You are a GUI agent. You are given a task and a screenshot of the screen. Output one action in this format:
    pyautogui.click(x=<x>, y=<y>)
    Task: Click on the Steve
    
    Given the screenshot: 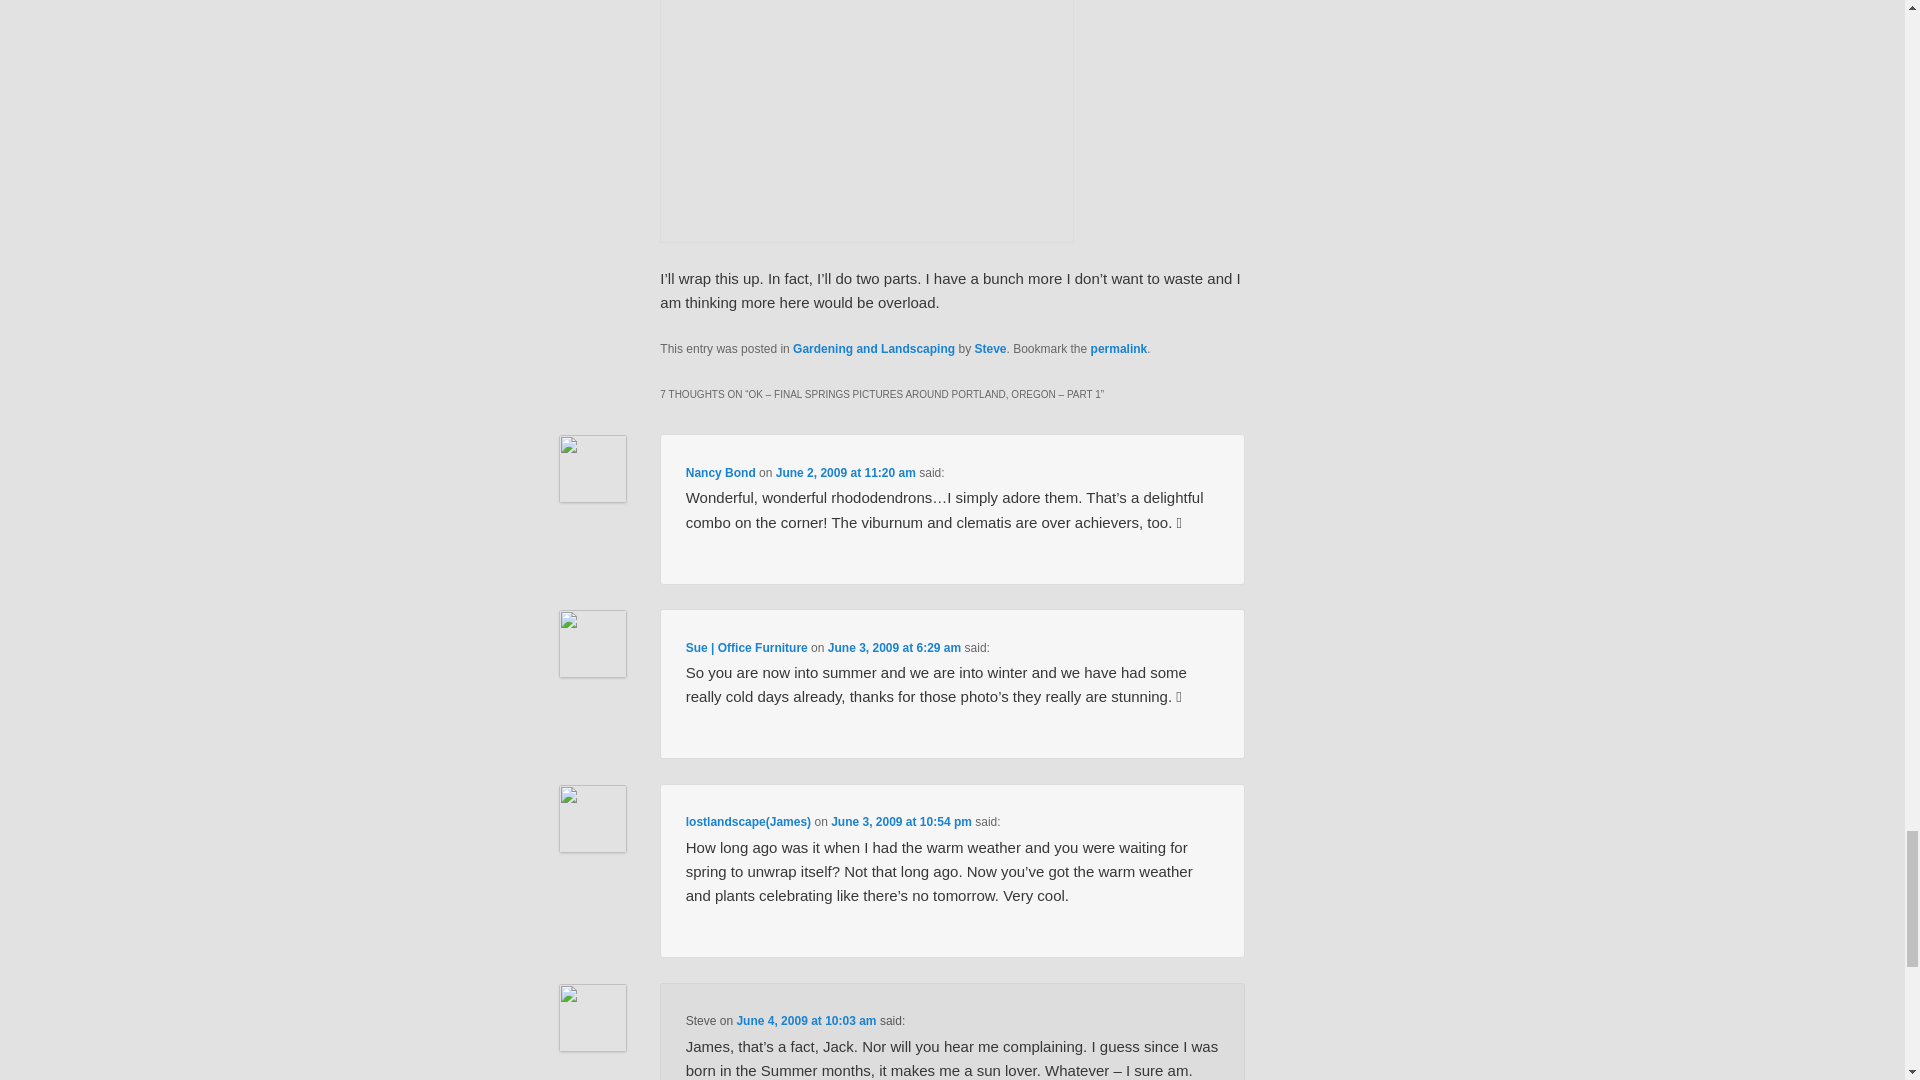 What is the action you would take?
    pyautogui.click(x=990, y=349)
    